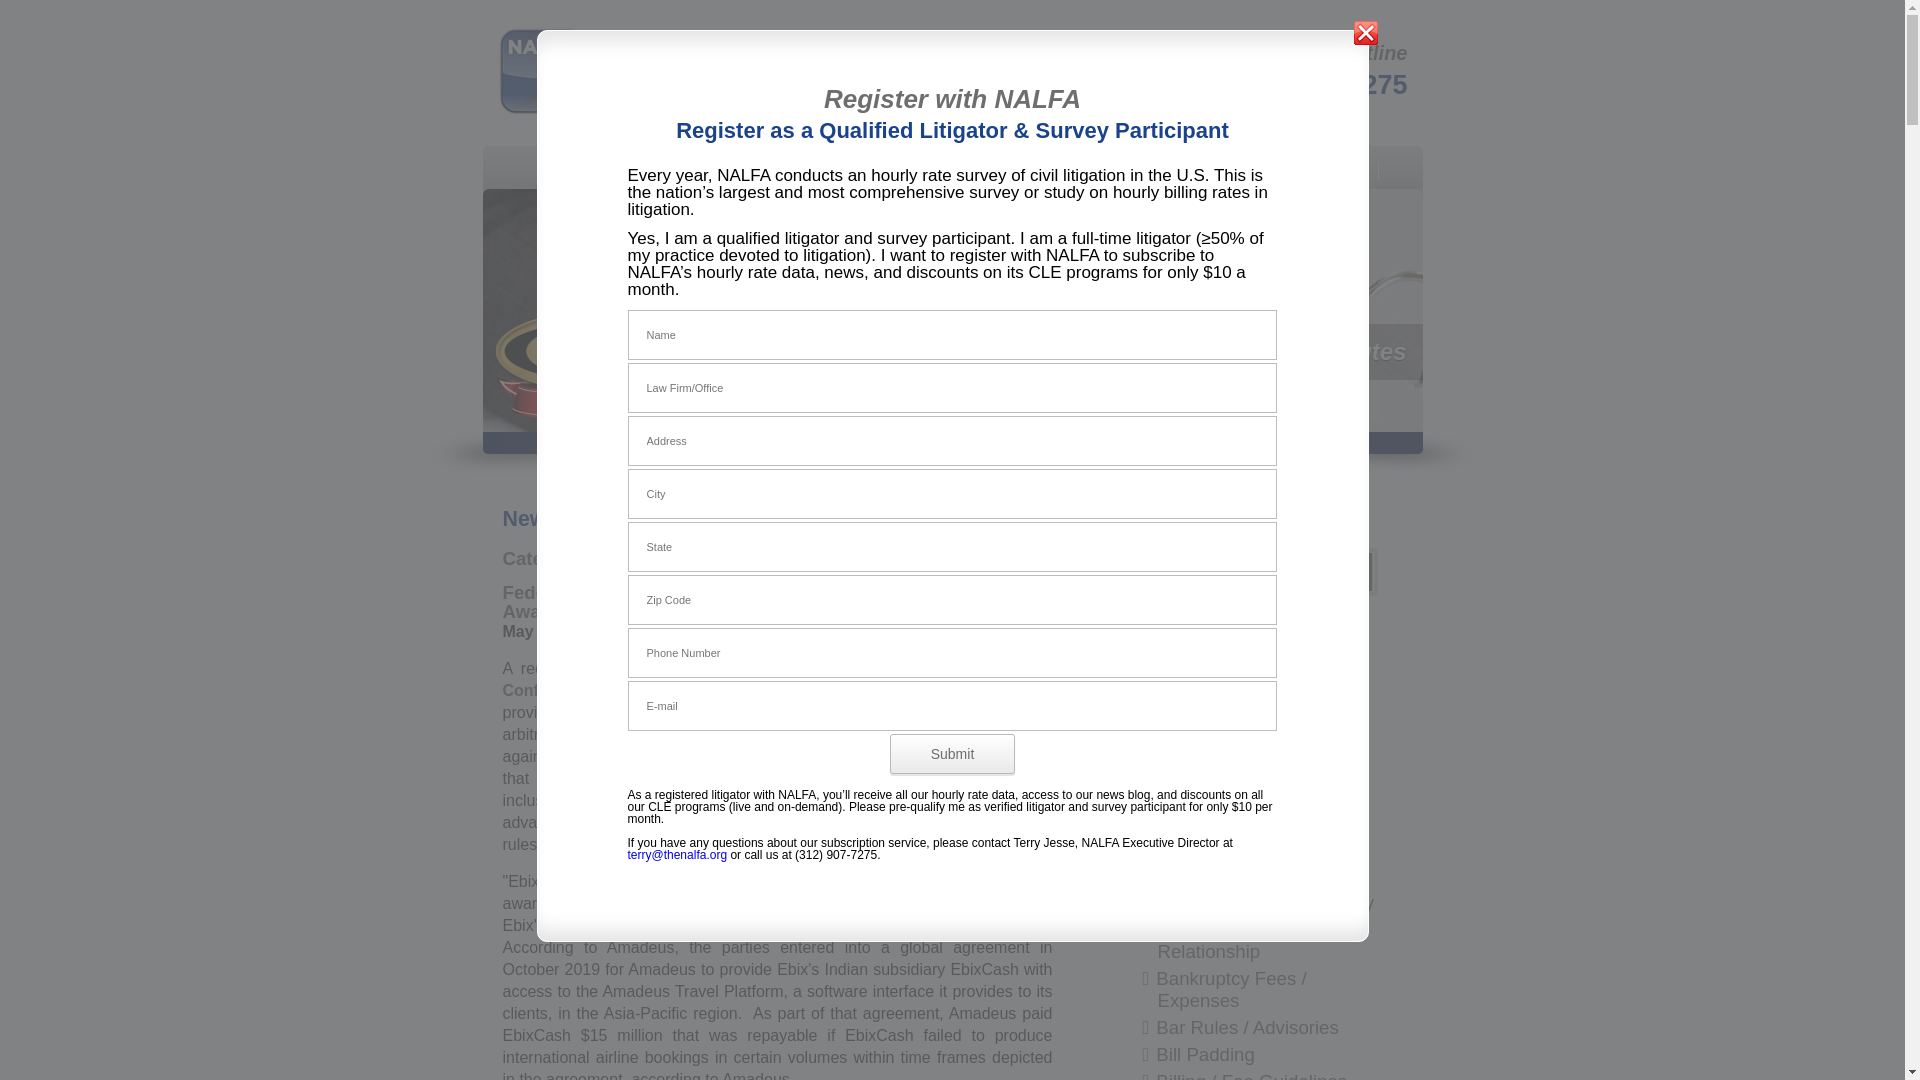  I want to click on Best Practices, so click(776, 170).